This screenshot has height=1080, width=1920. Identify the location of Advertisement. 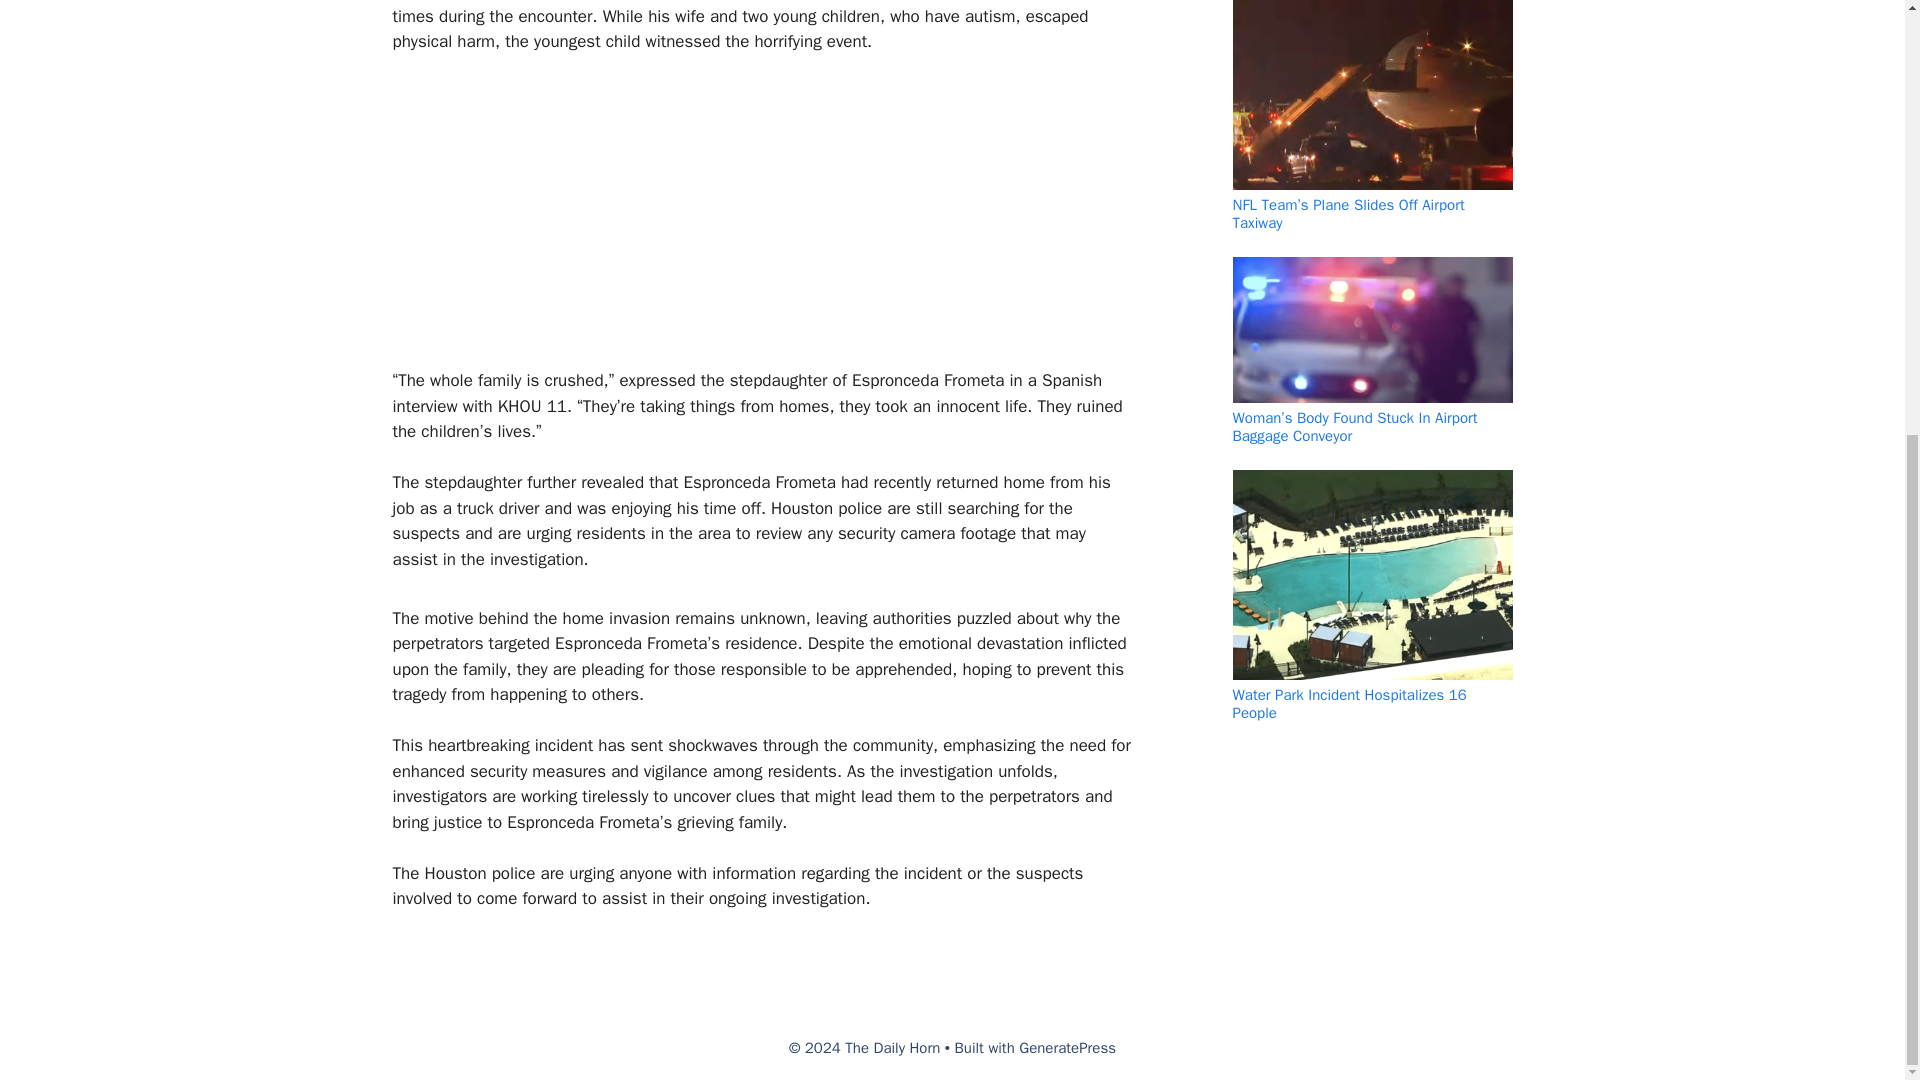
(751, 219).